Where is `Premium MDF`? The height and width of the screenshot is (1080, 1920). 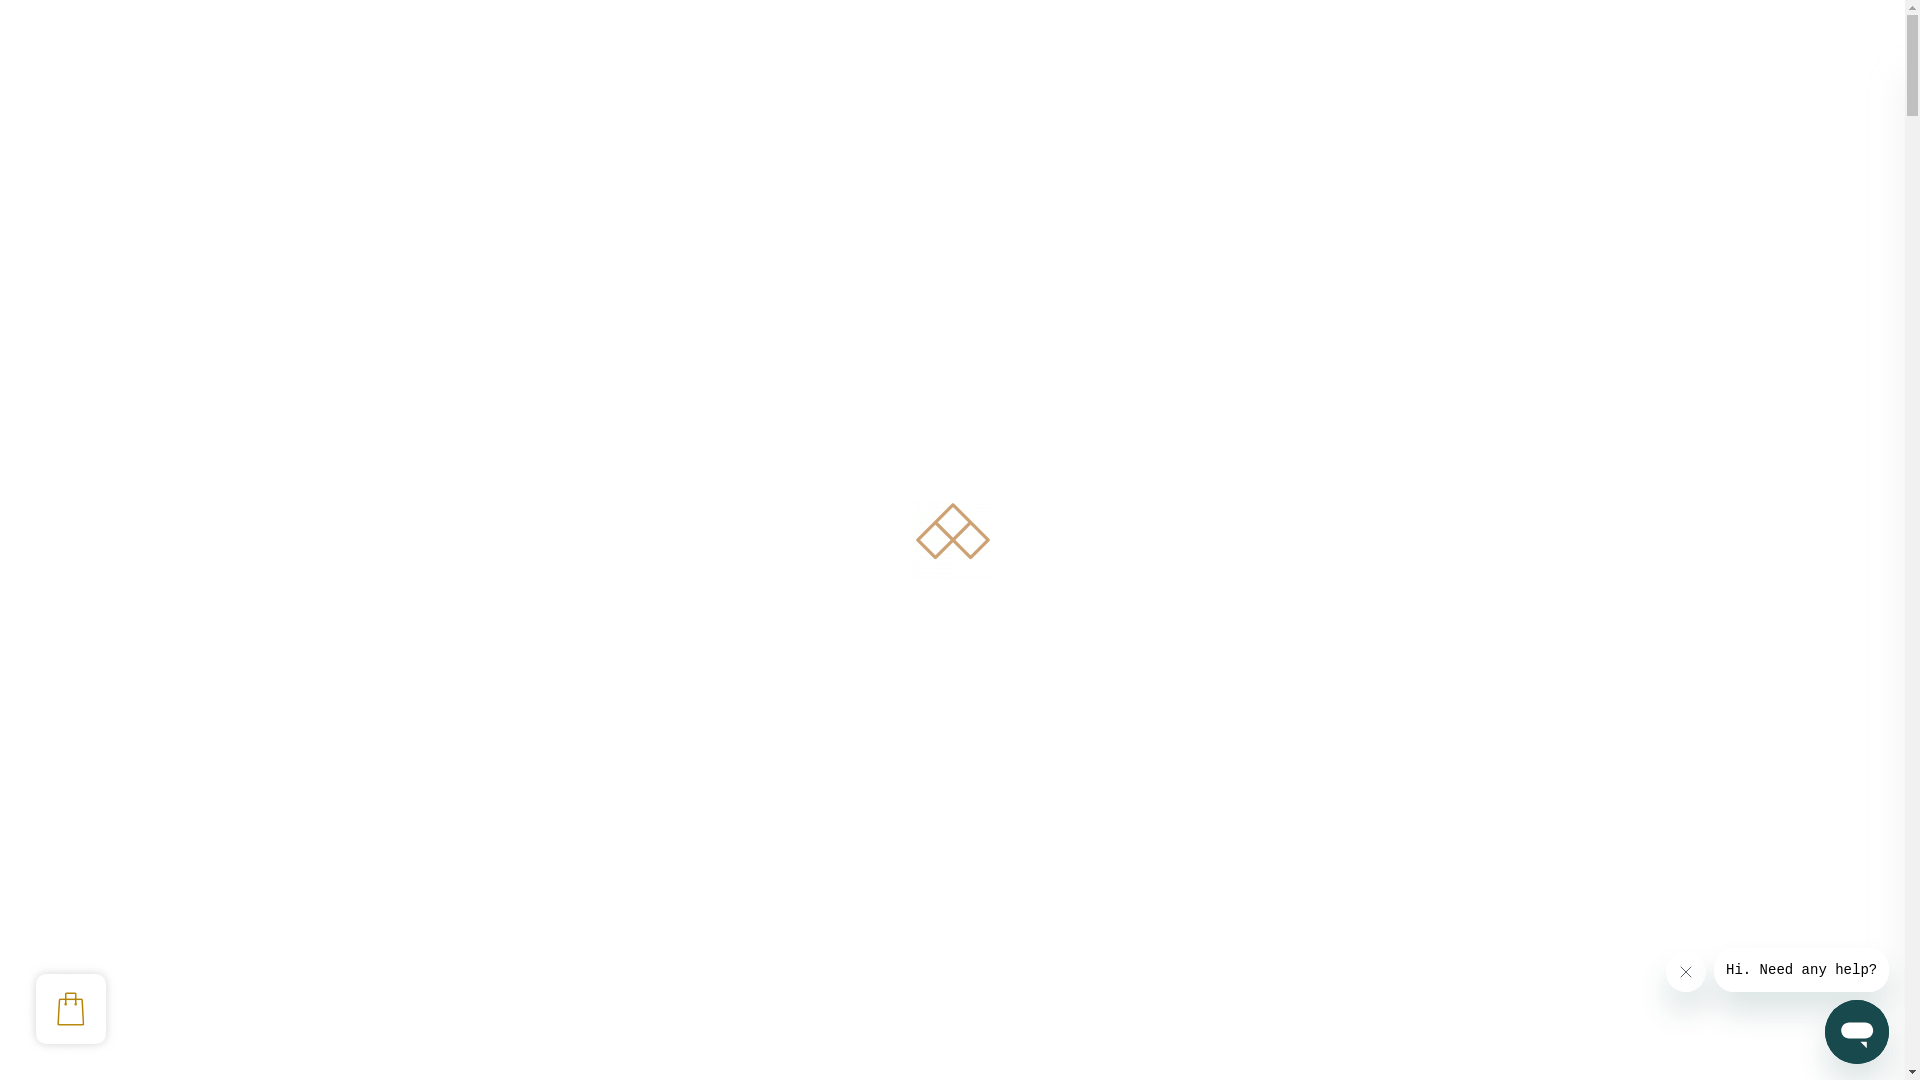 Premium MDF is located at coordinates (1306, 1039).